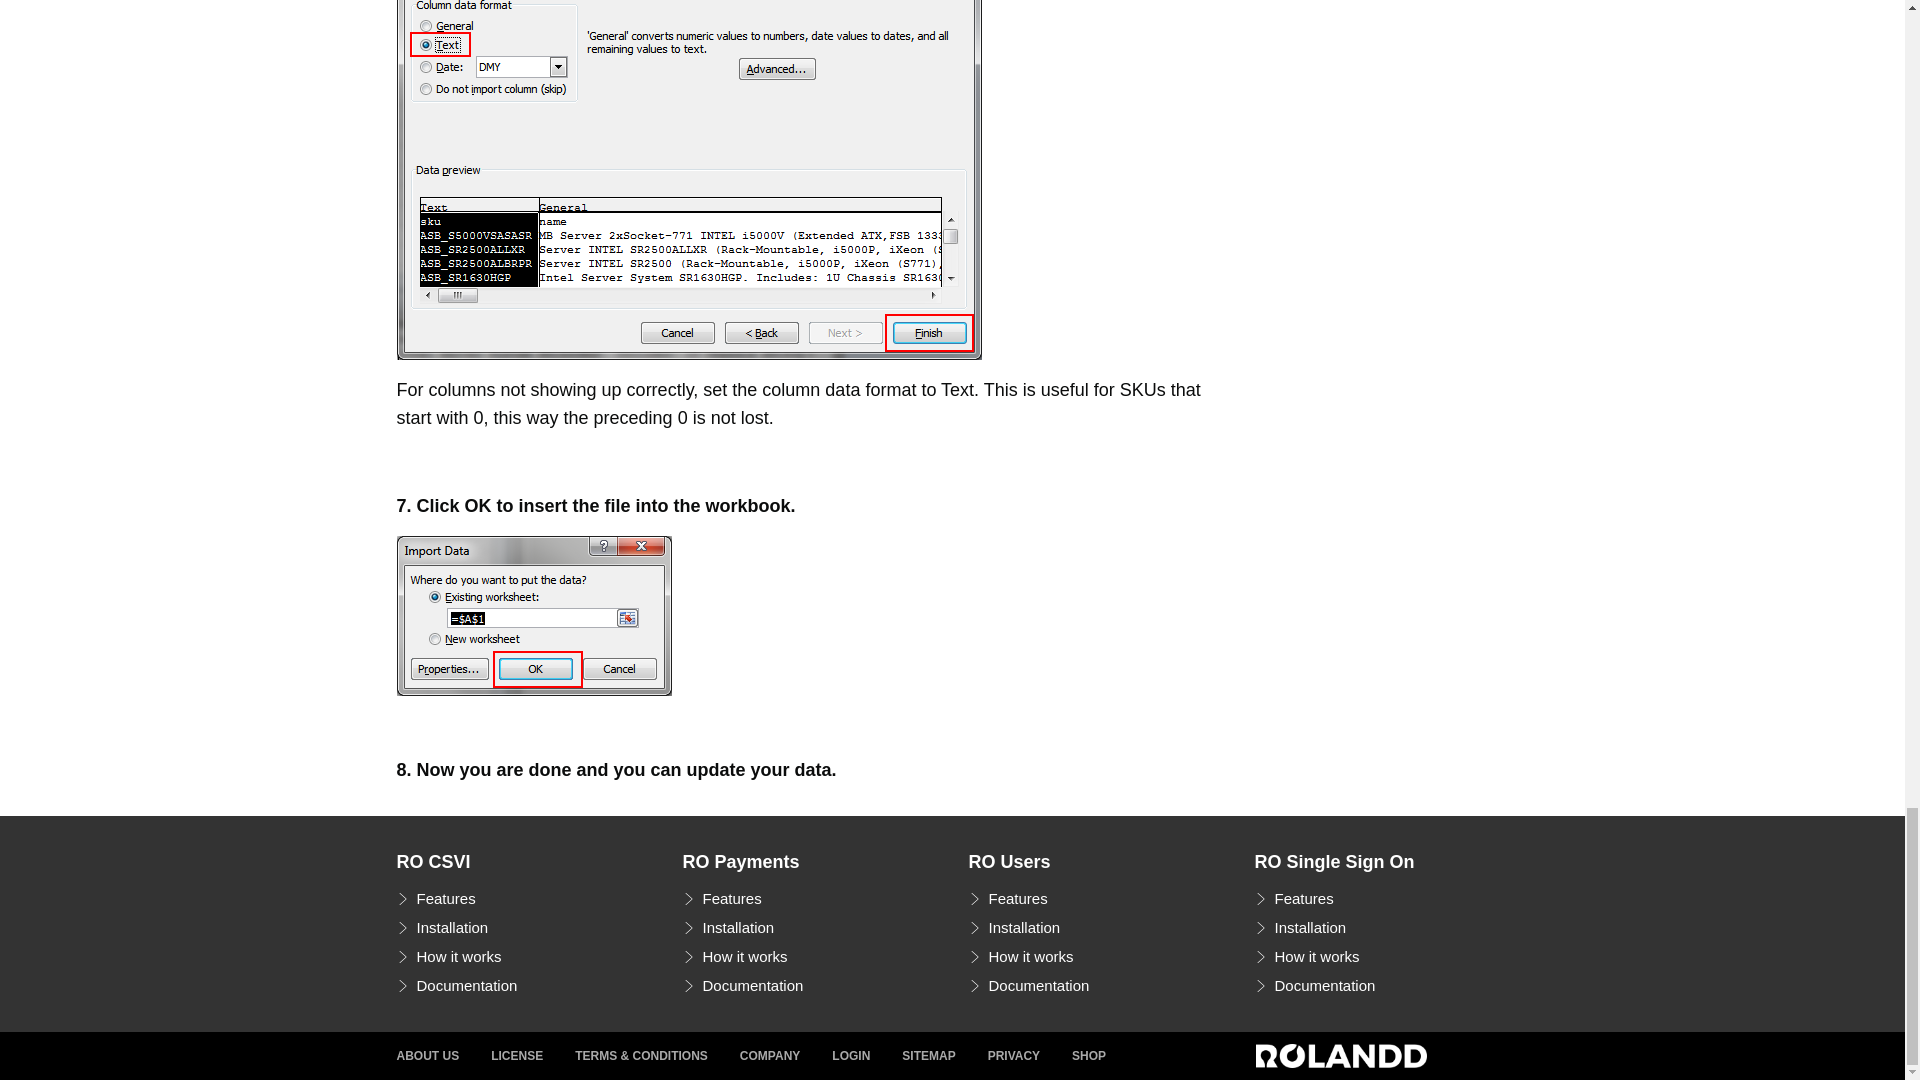  What do you see at coordinates (1020, 956) in the screenshot?
I see `How it works` at bounding box center [1020, 956].